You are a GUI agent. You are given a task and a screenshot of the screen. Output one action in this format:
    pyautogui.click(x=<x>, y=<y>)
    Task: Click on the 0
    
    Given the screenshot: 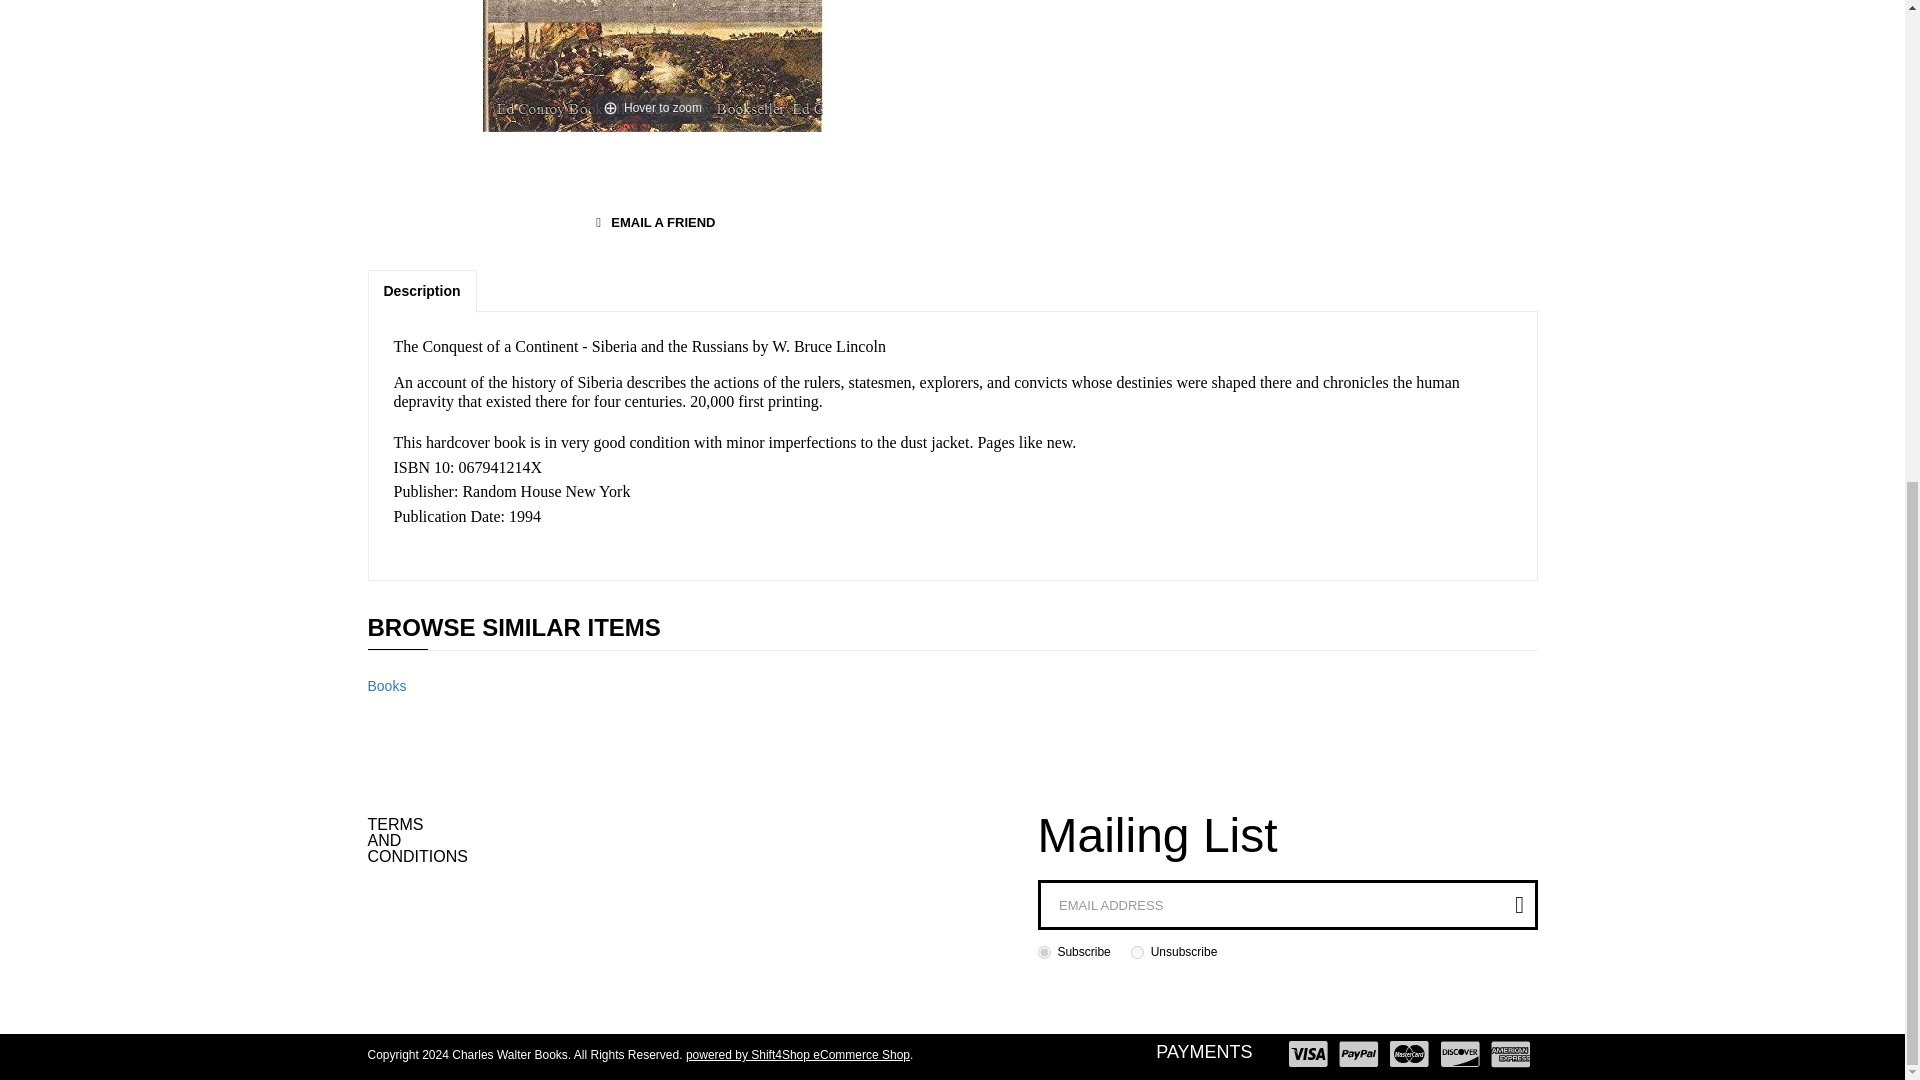 What is the action you would take?
    pyautogui.click(x=1137, y=952)
    